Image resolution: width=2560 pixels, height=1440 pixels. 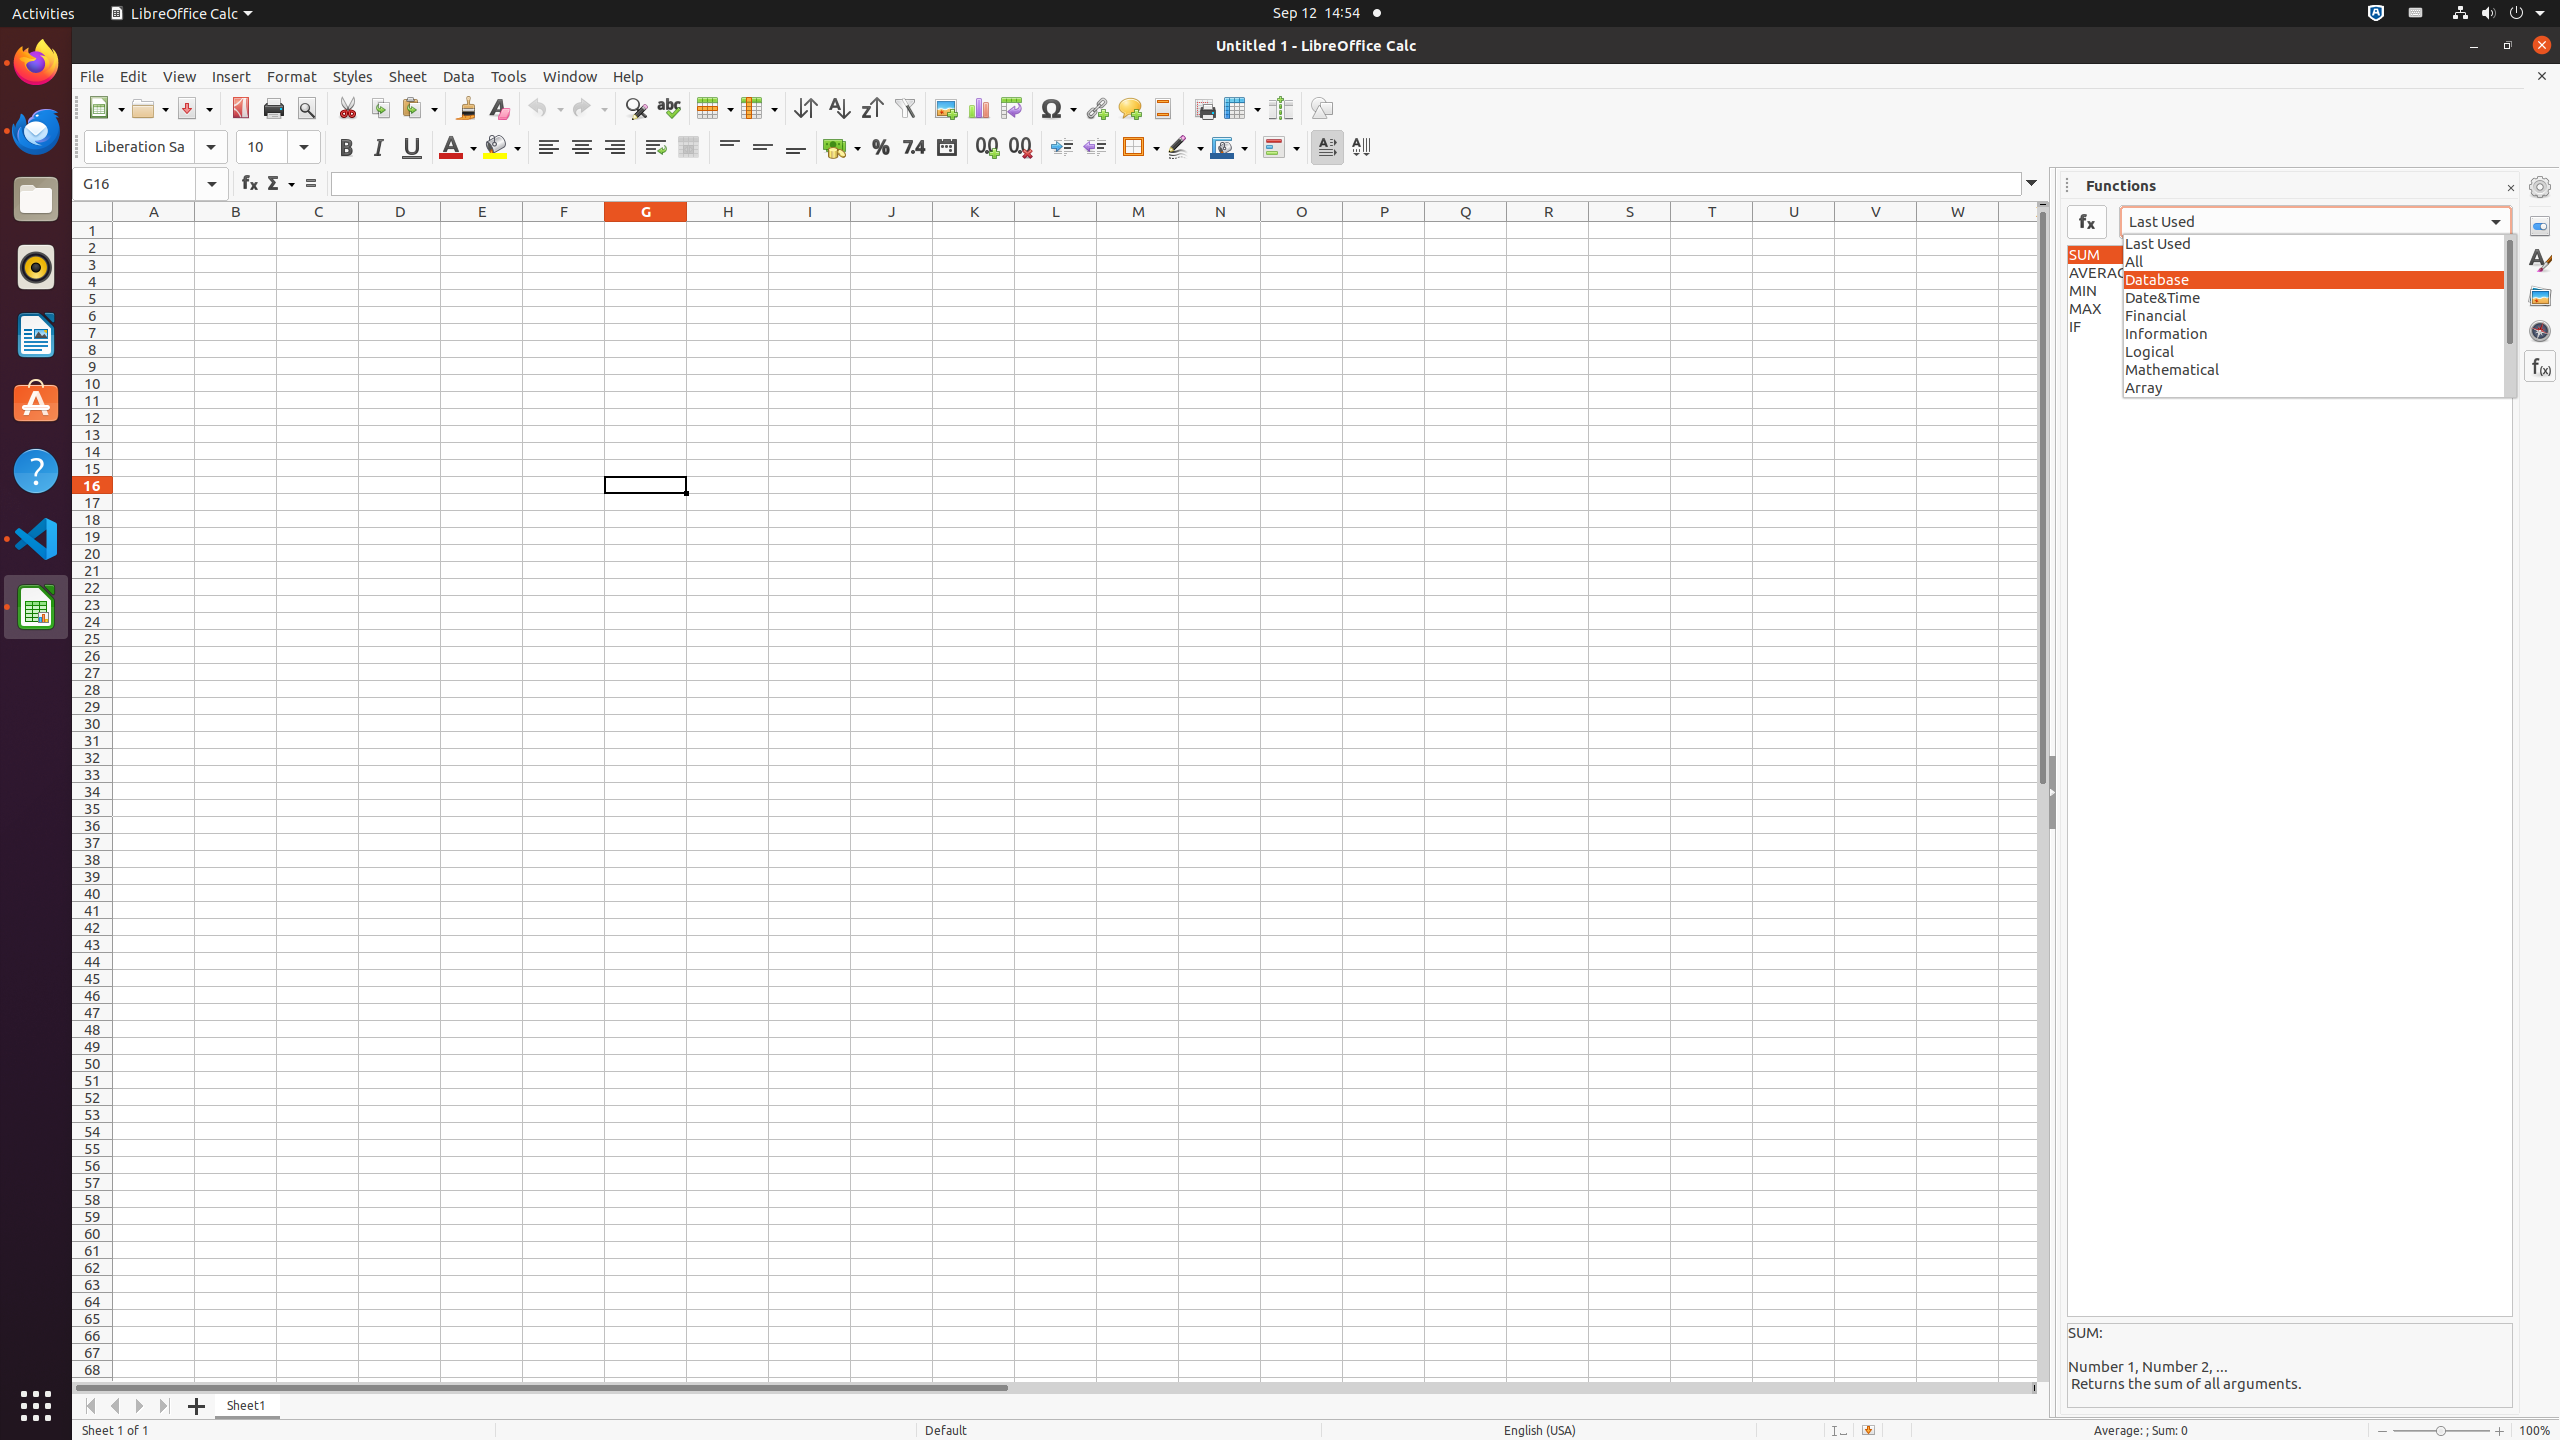 I want to click on Gallery, so click(x=2540, y=296).